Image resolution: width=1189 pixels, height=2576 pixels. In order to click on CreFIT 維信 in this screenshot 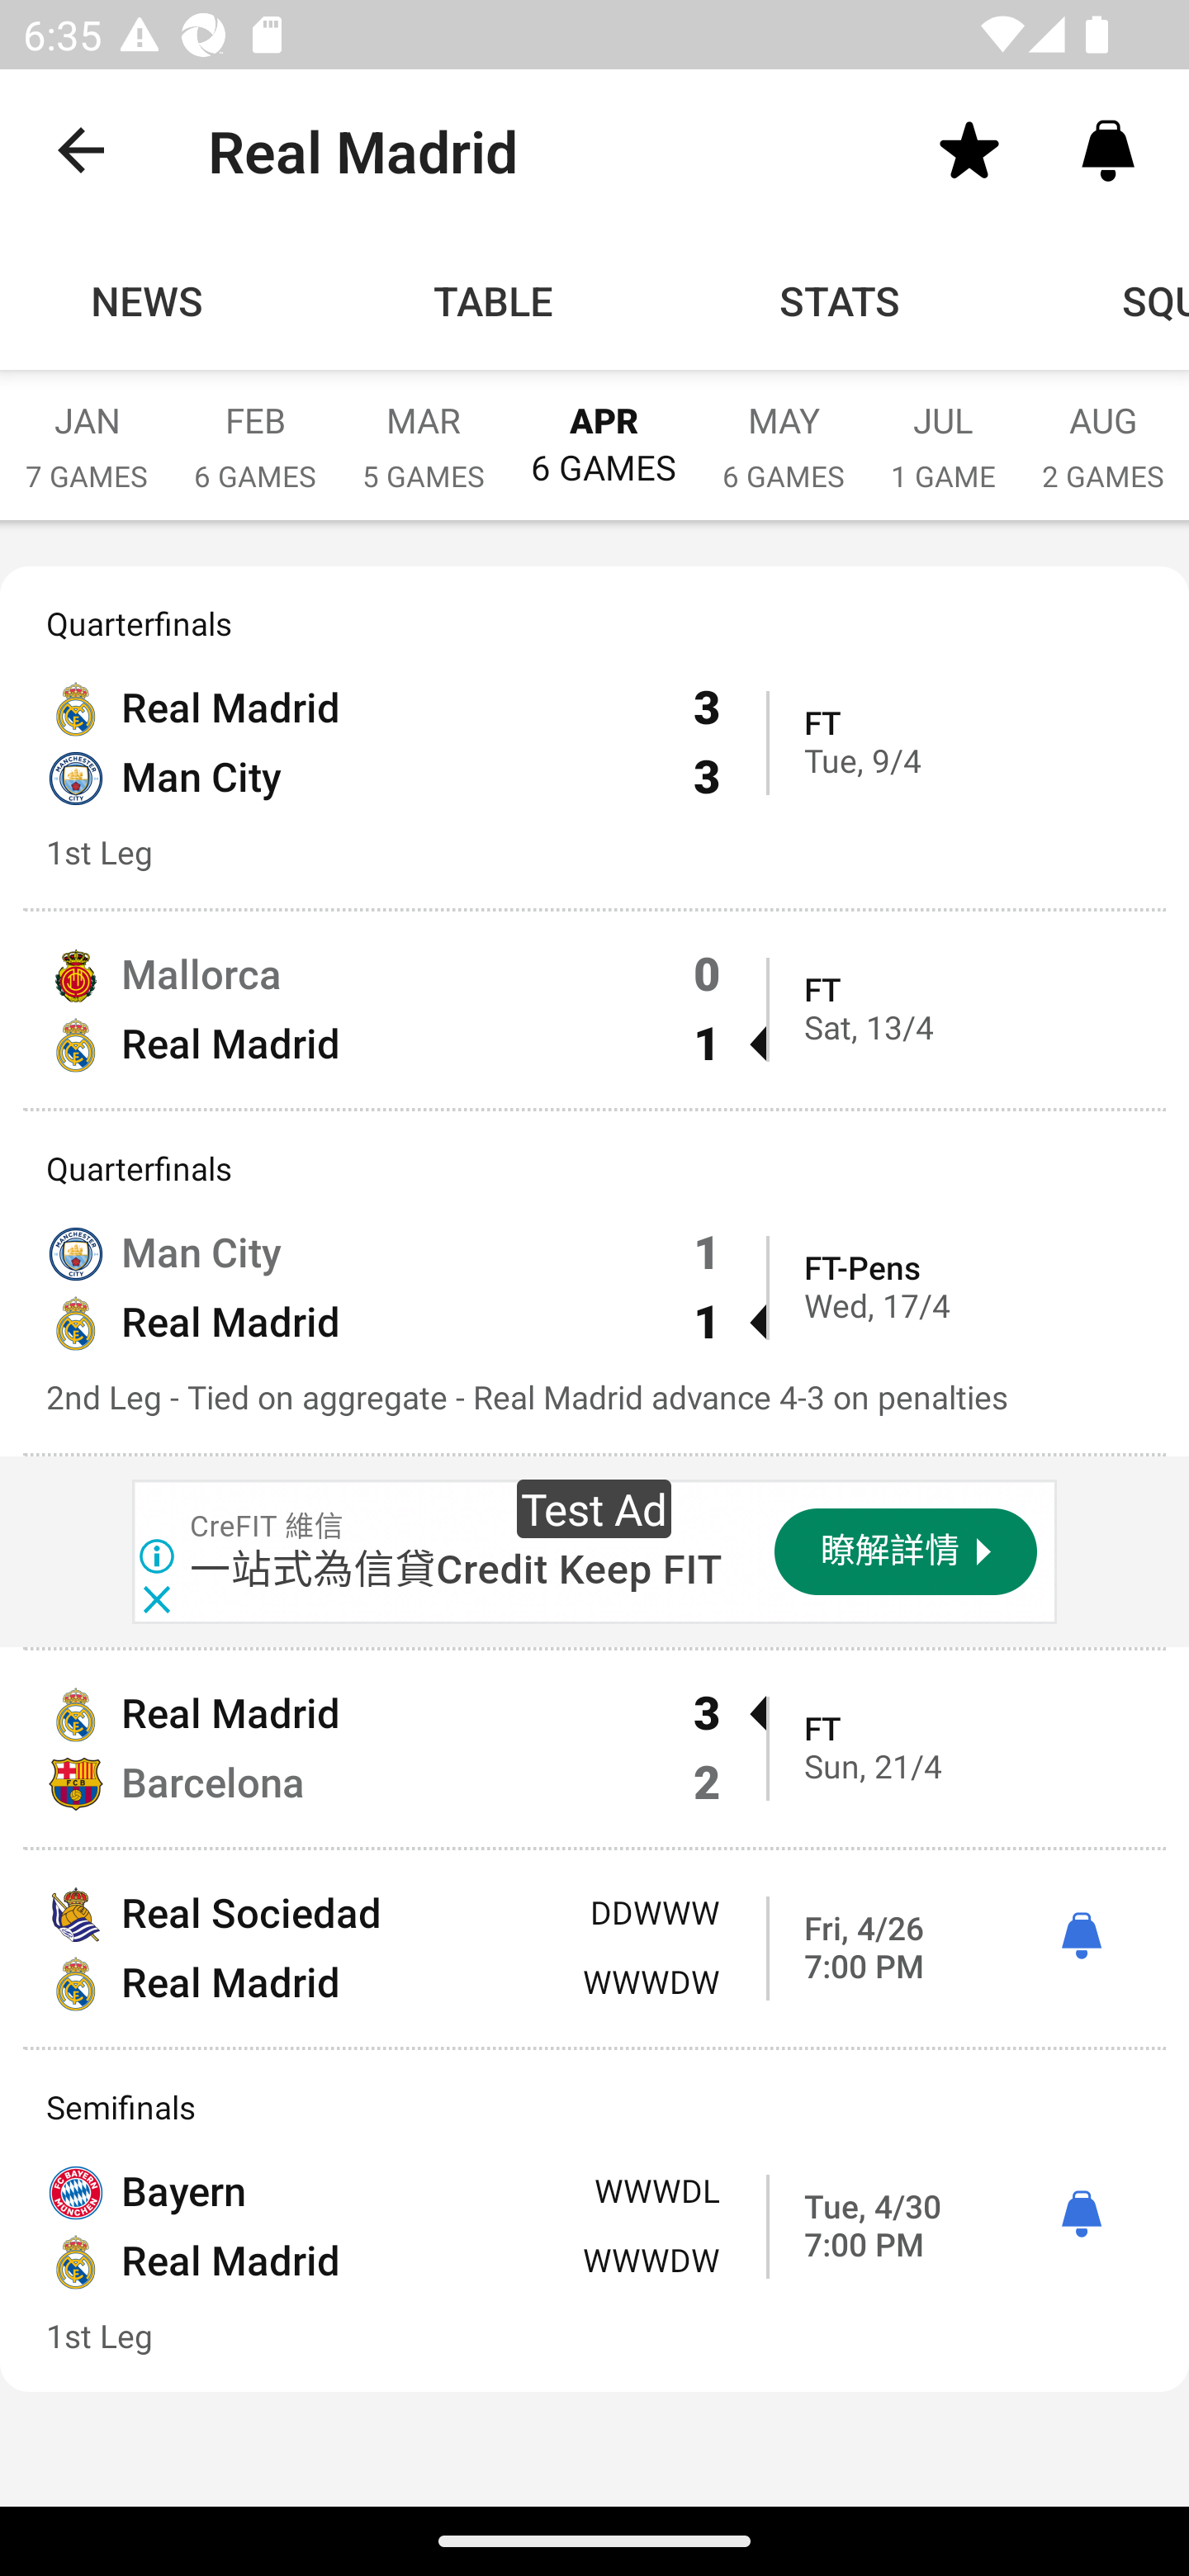, I will do `click(268, 1527)`.